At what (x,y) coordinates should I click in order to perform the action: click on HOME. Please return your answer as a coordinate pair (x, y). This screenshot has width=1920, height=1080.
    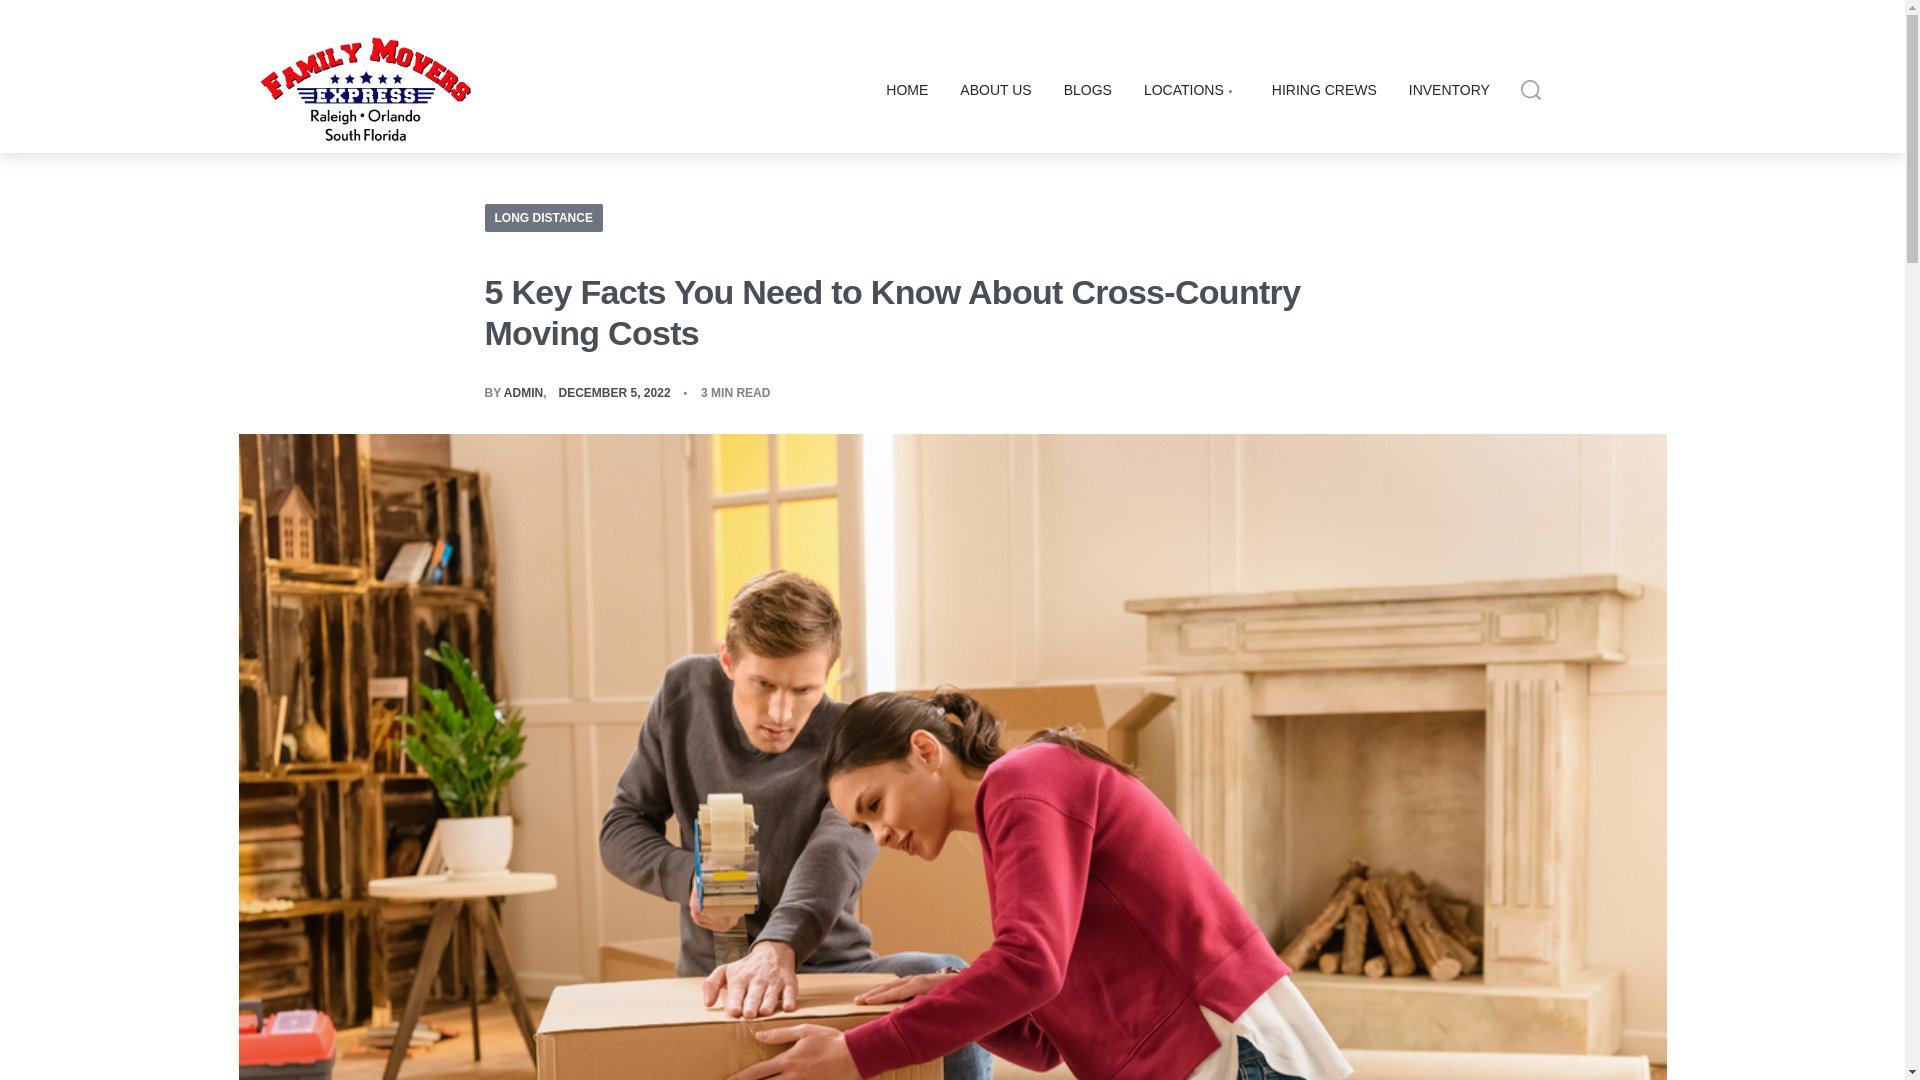
    Looking at the image, I should click on (906, 90).